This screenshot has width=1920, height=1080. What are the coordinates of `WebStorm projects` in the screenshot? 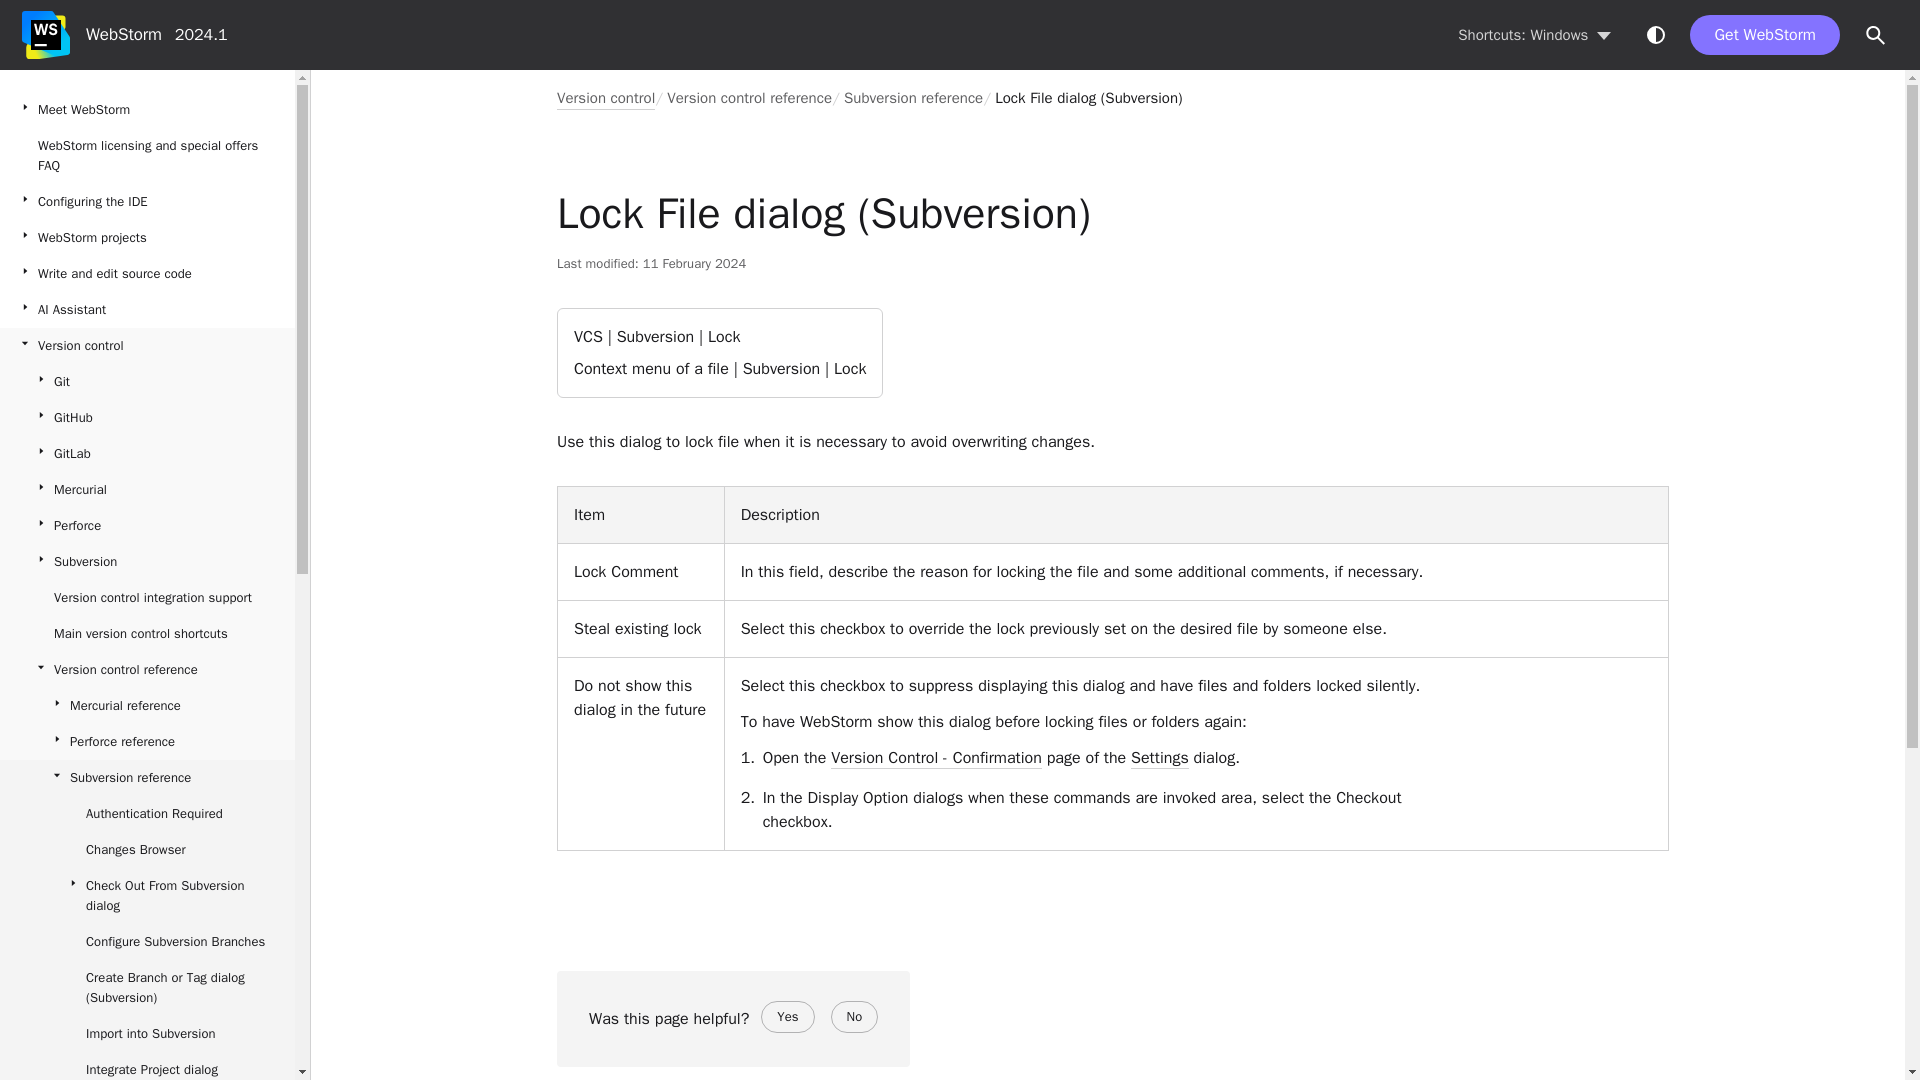 It's located at (148, 238).